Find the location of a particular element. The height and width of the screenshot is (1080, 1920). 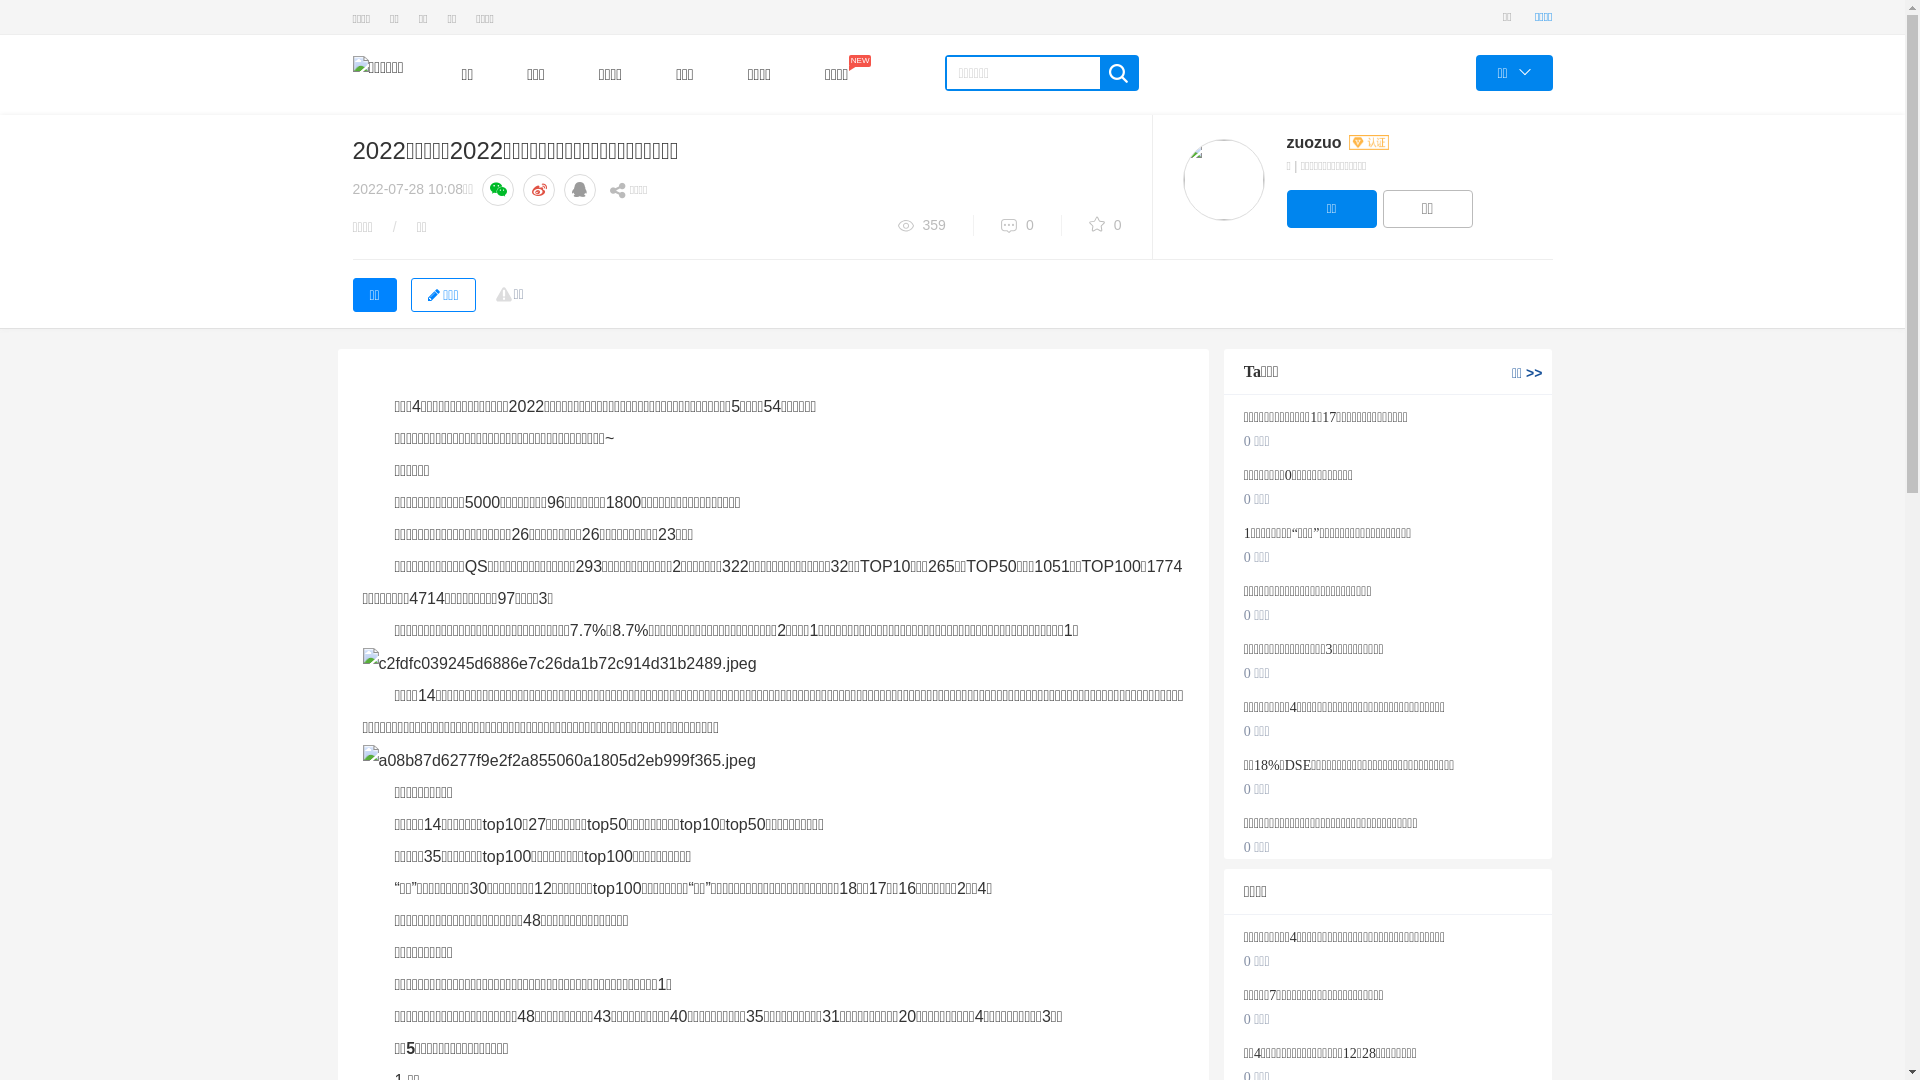

0 is located at coordinates (1119, 226).